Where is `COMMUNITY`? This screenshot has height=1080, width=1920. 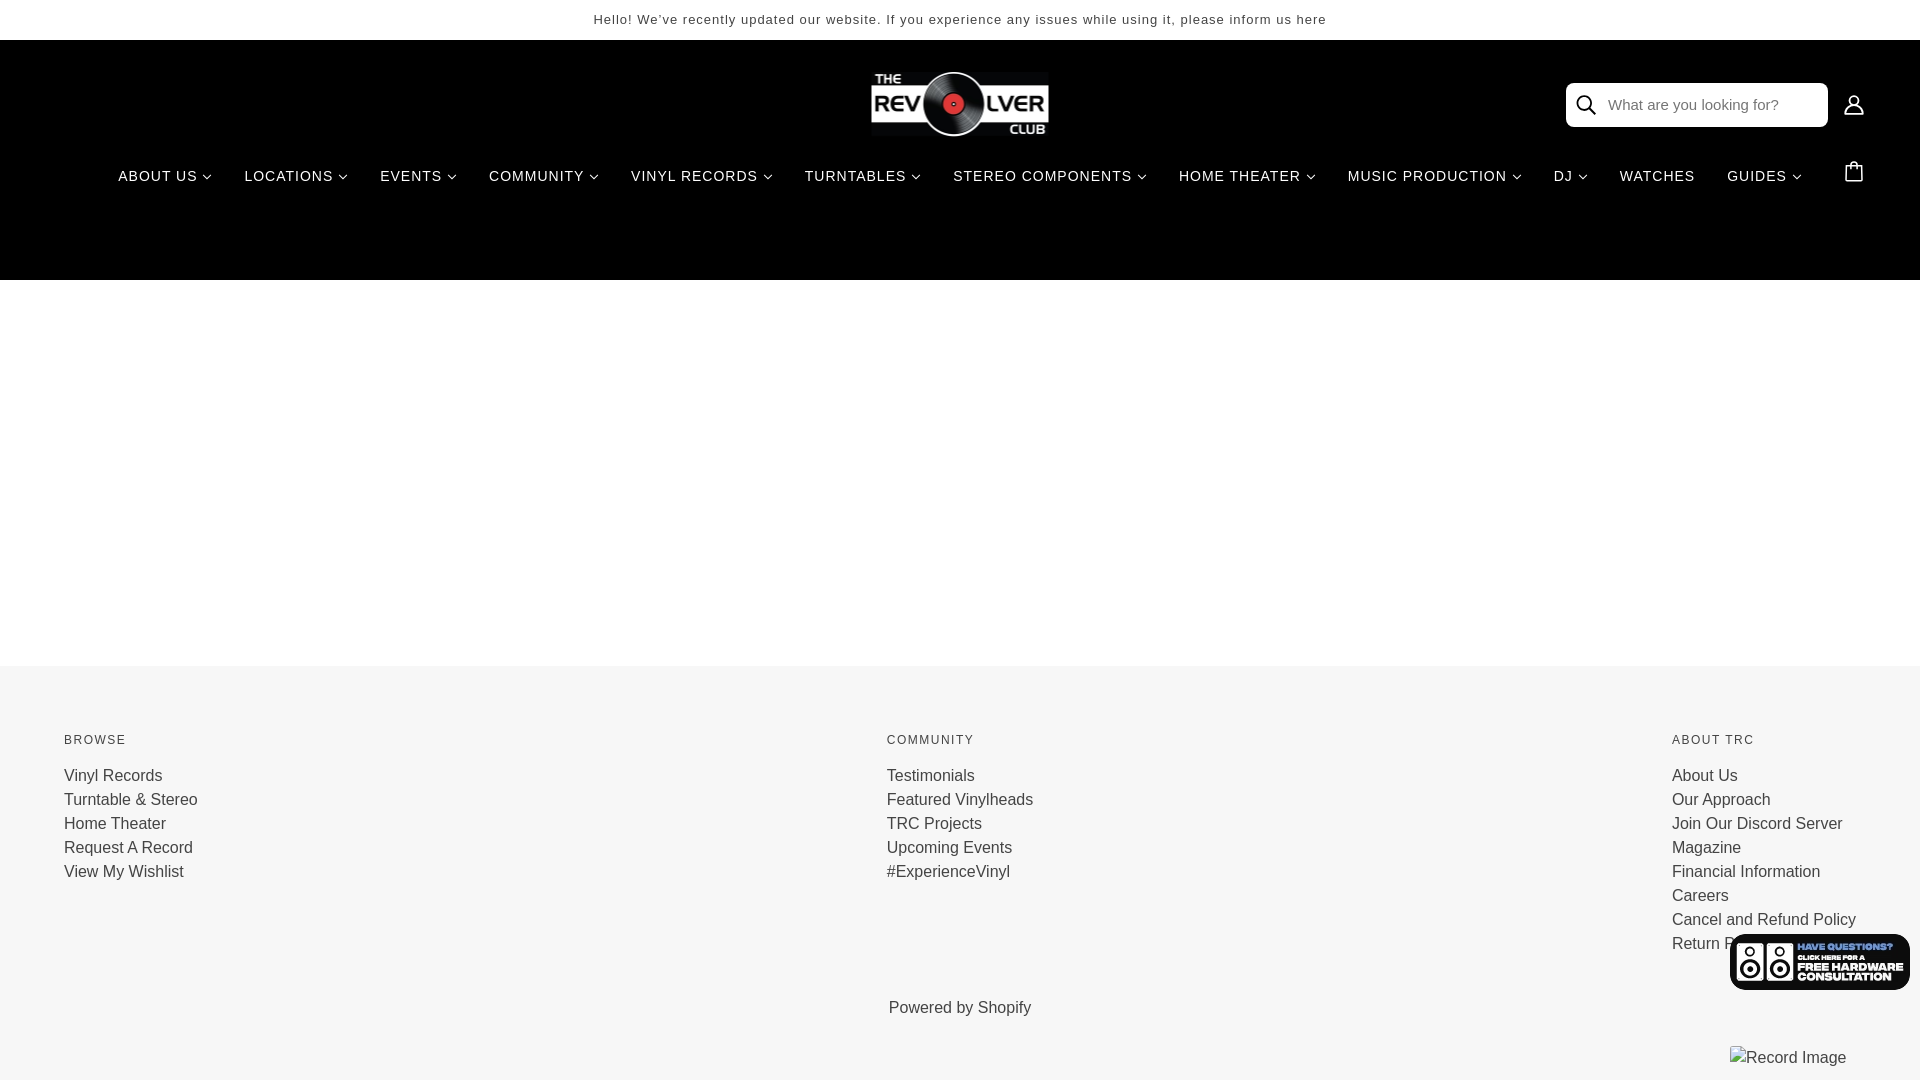
COMMUNITY is located at coordinates (543, 184).